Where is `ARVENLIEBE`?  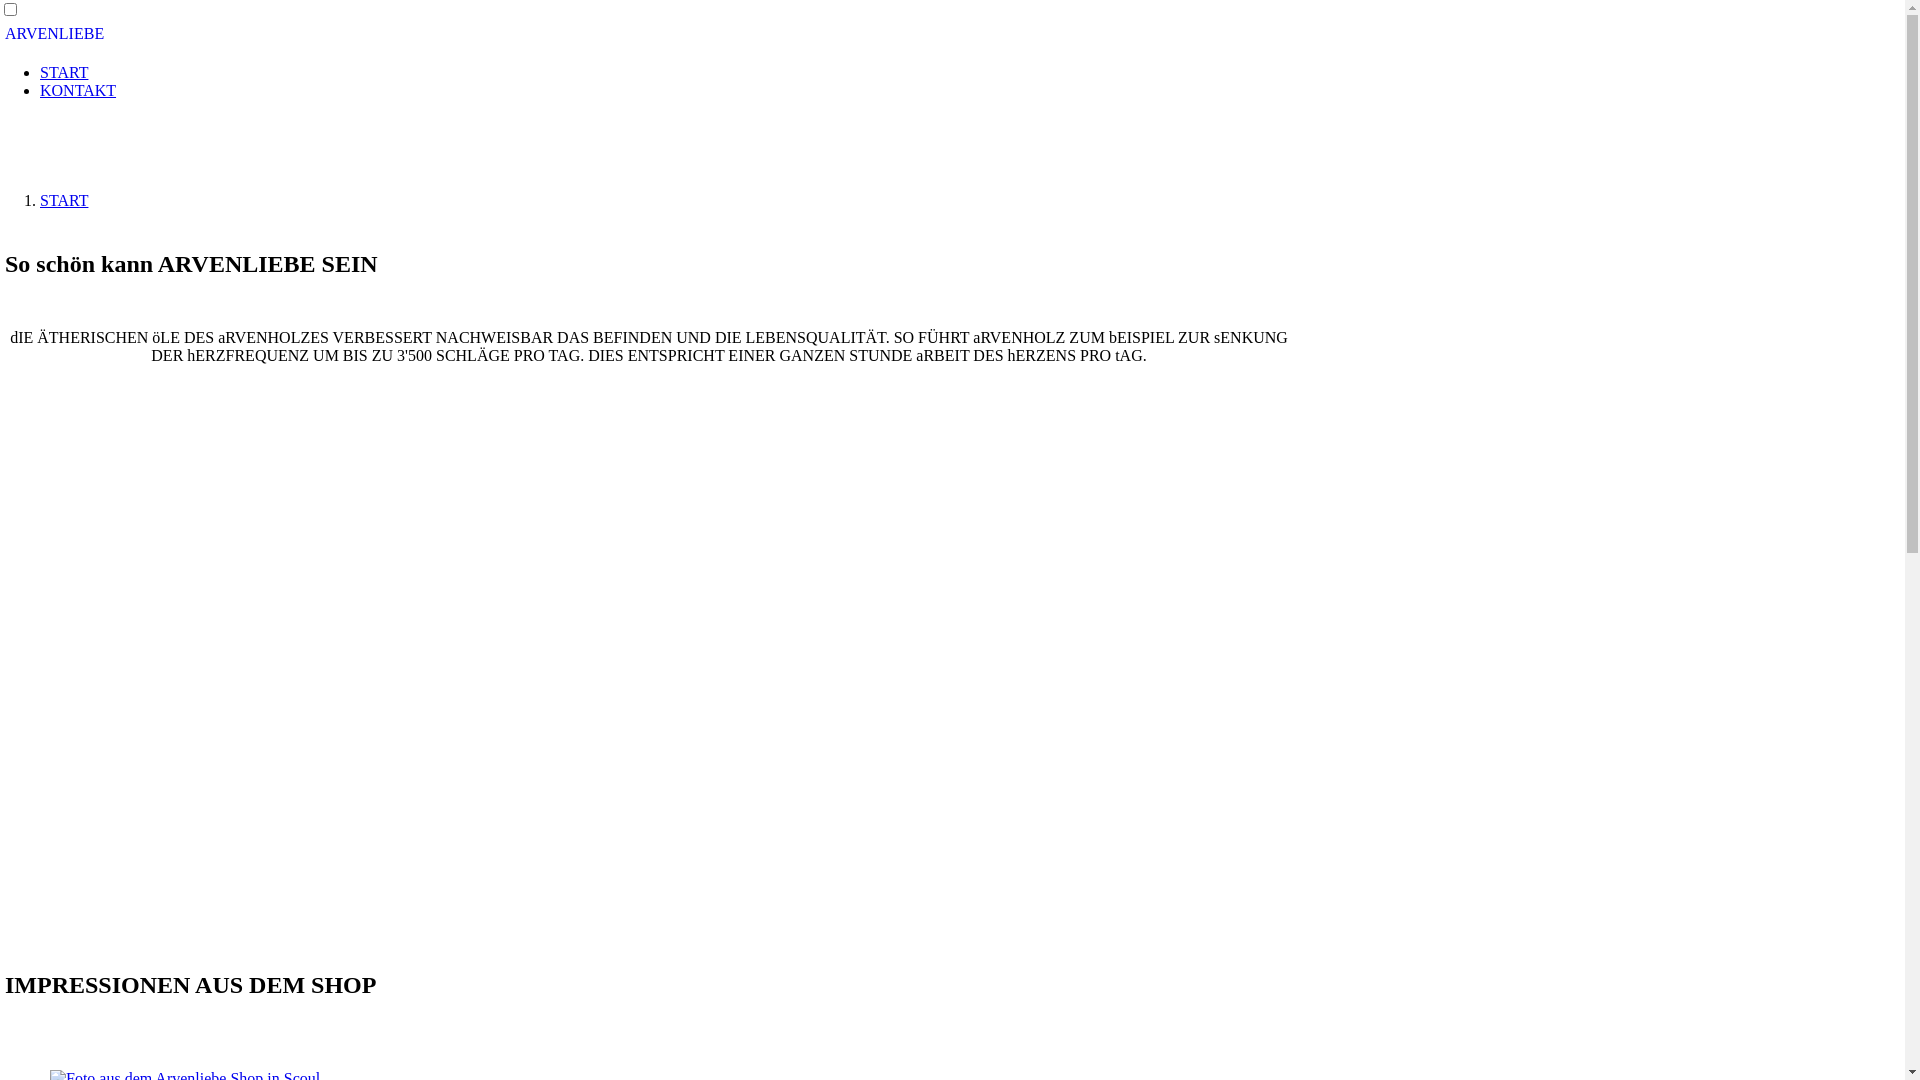 ARVENLIEBE is located at coordinates (54, 34).